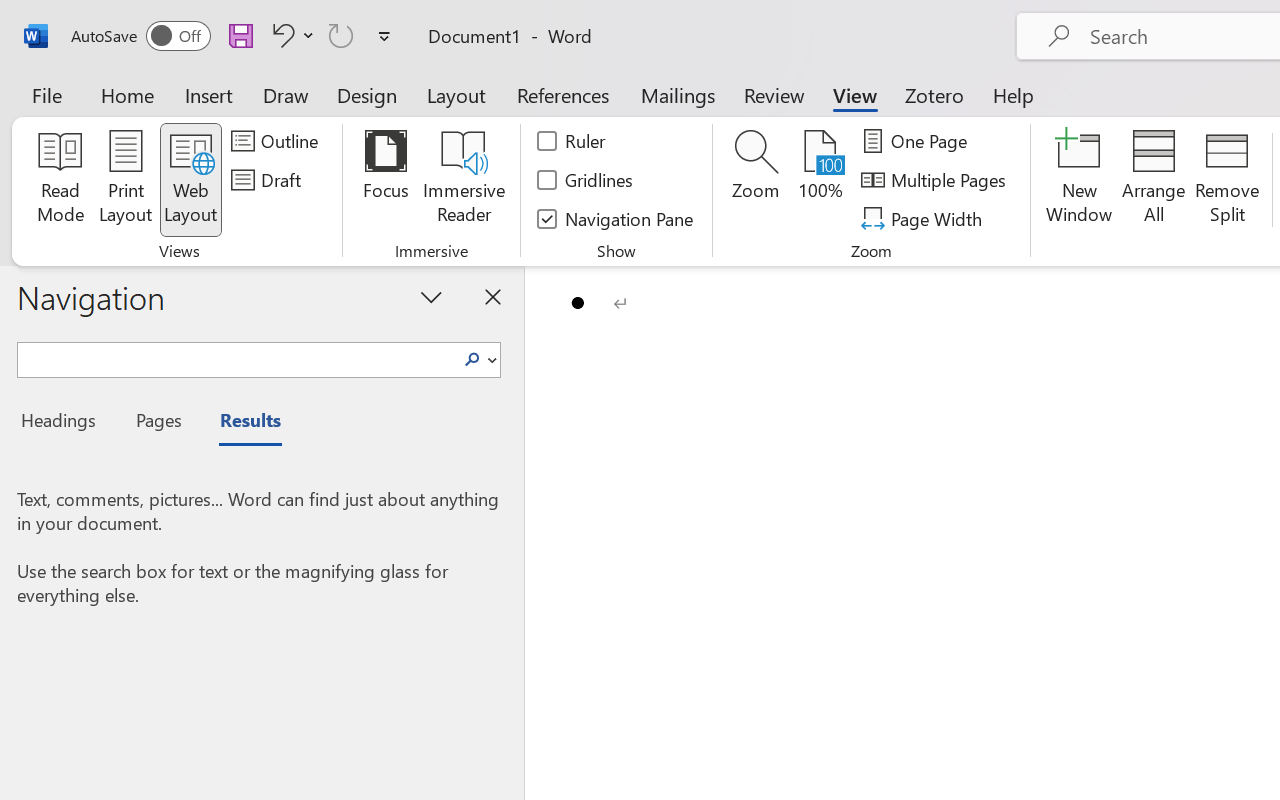 Image resolution: width=1280 pixels, height=800 pixels. I want to click on Undo Bullet Default, so click(290, 35).